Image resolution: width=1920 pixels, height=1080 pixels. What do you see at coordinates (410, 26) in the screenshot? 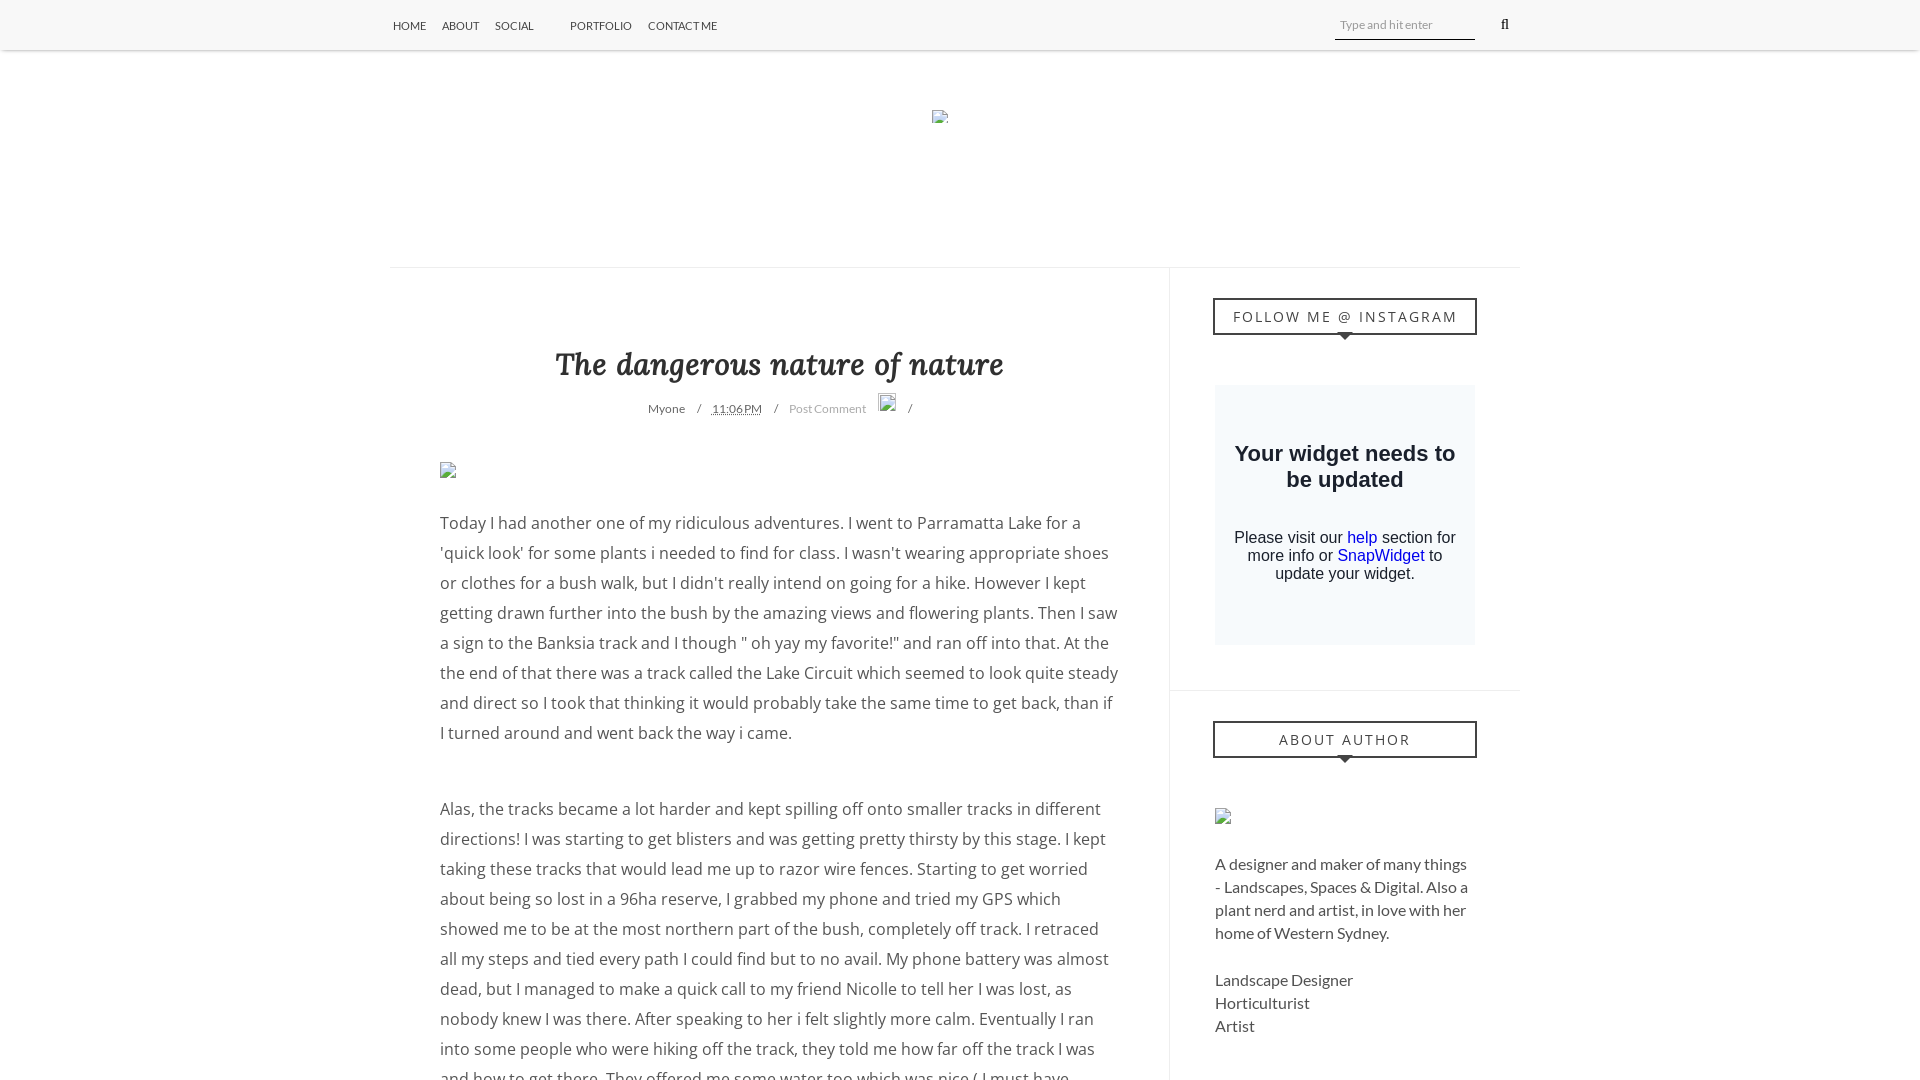
I see `HOME` at bounding box center [410, 26].